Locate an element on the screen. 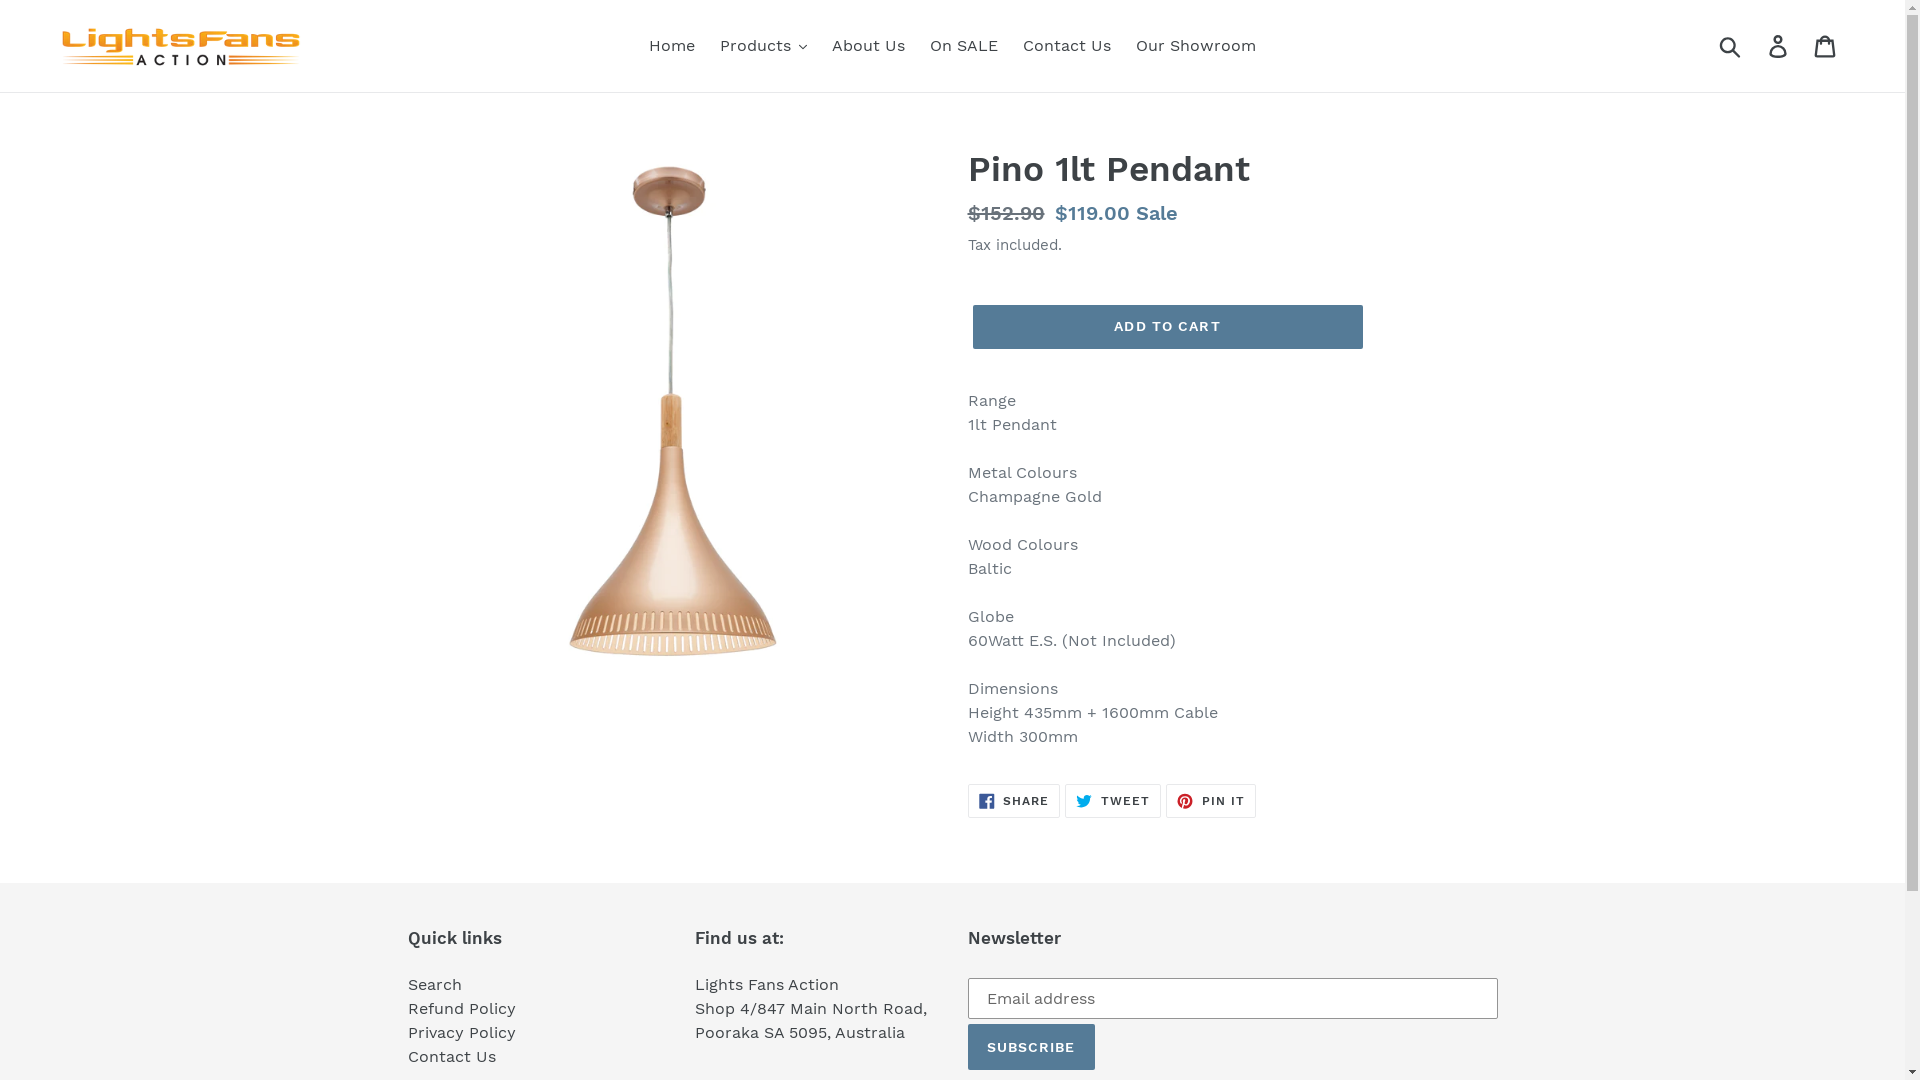 The image size is (1920, 1080). Contact Us is located at coordinates (1067, 46).